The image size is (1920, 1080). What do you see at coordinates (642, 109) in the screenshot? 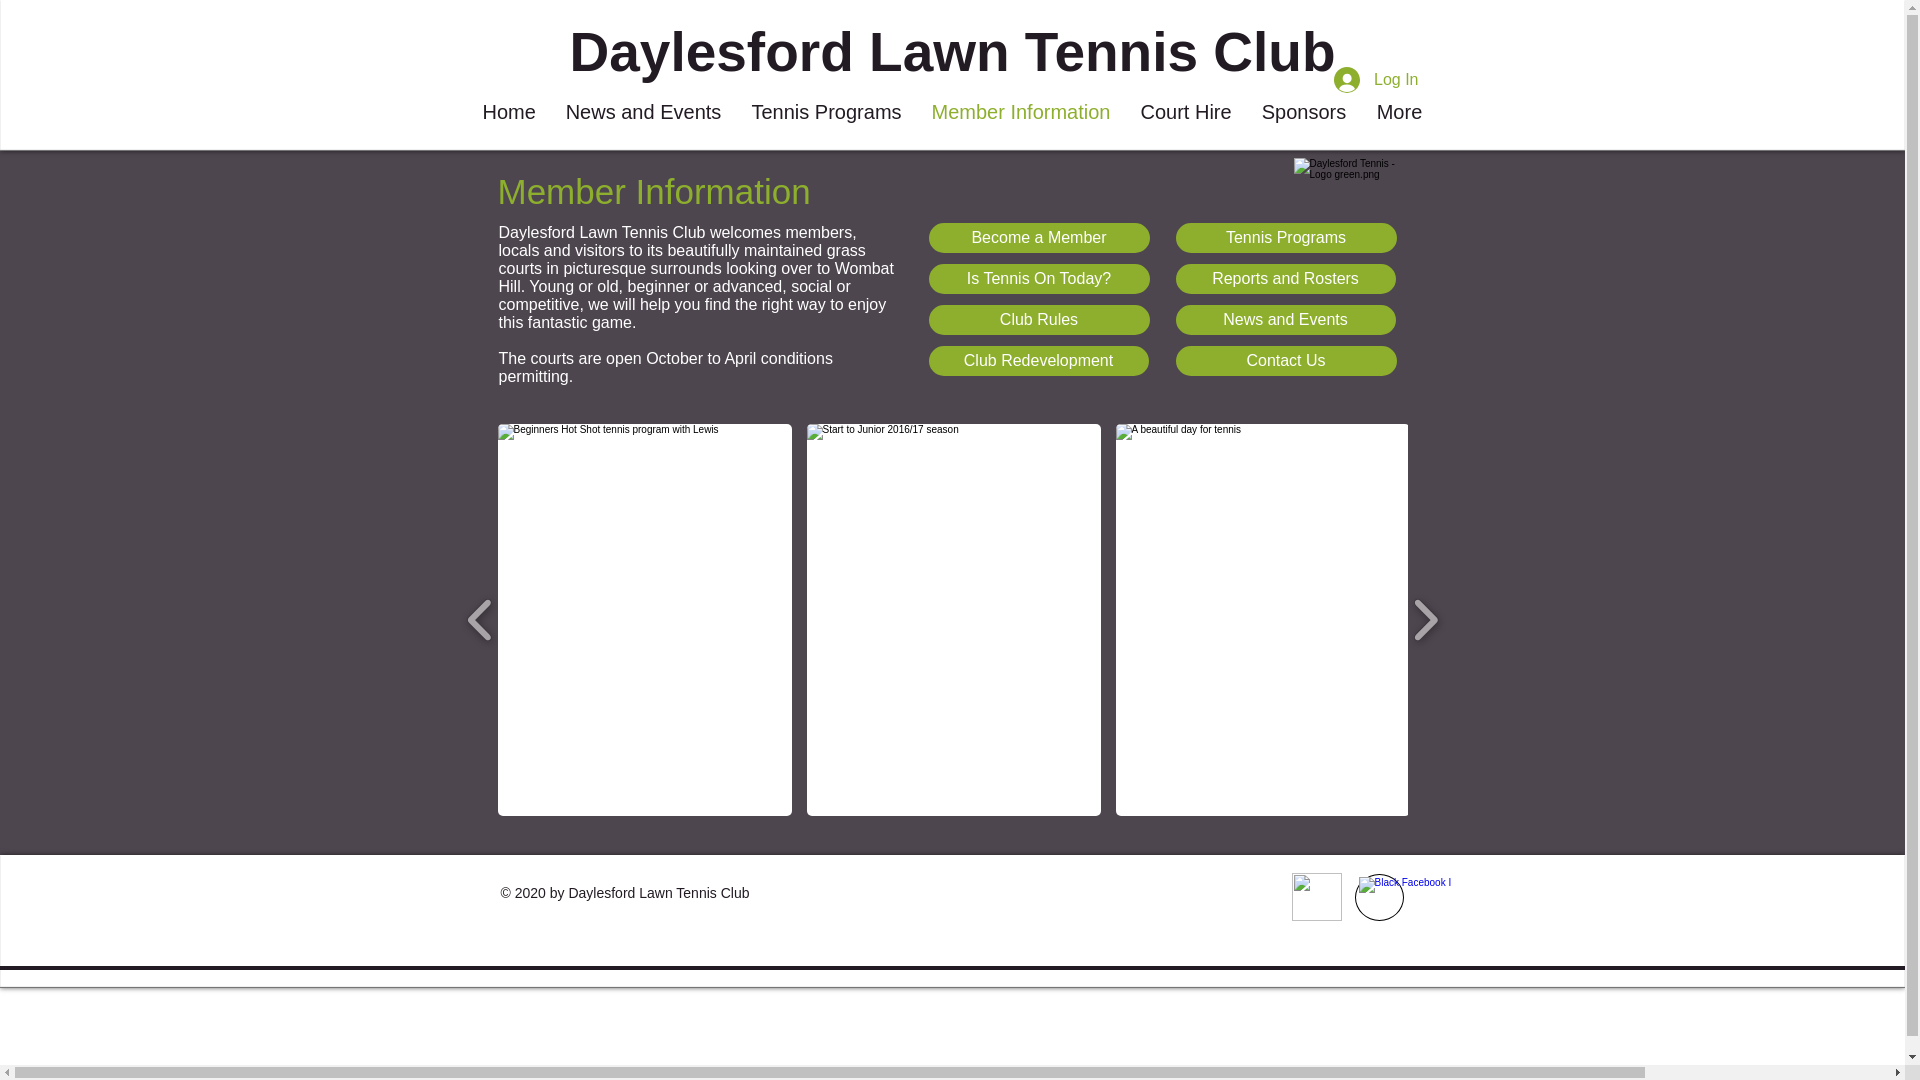
I see `News and Events` at bounding box center [642, 109].